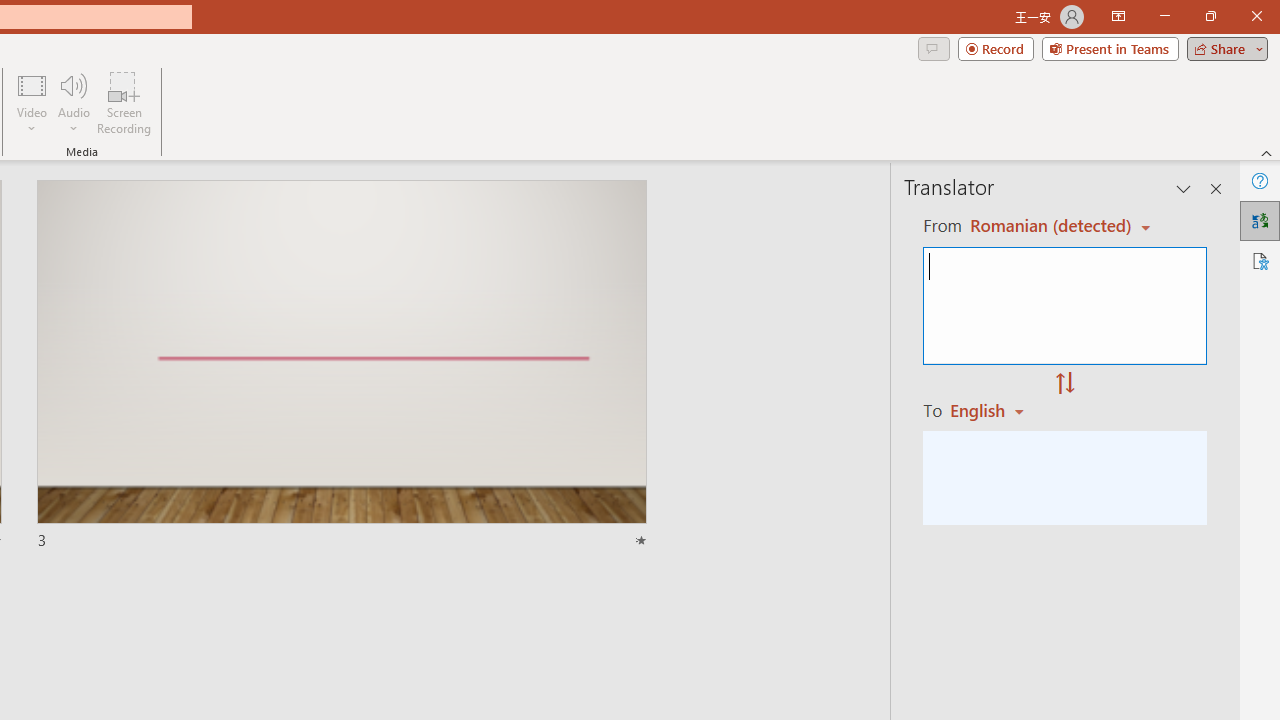  What do you see at coordinates (73, 102) in the screenshot?
I see `Audio` at bounding box center [73, 102].